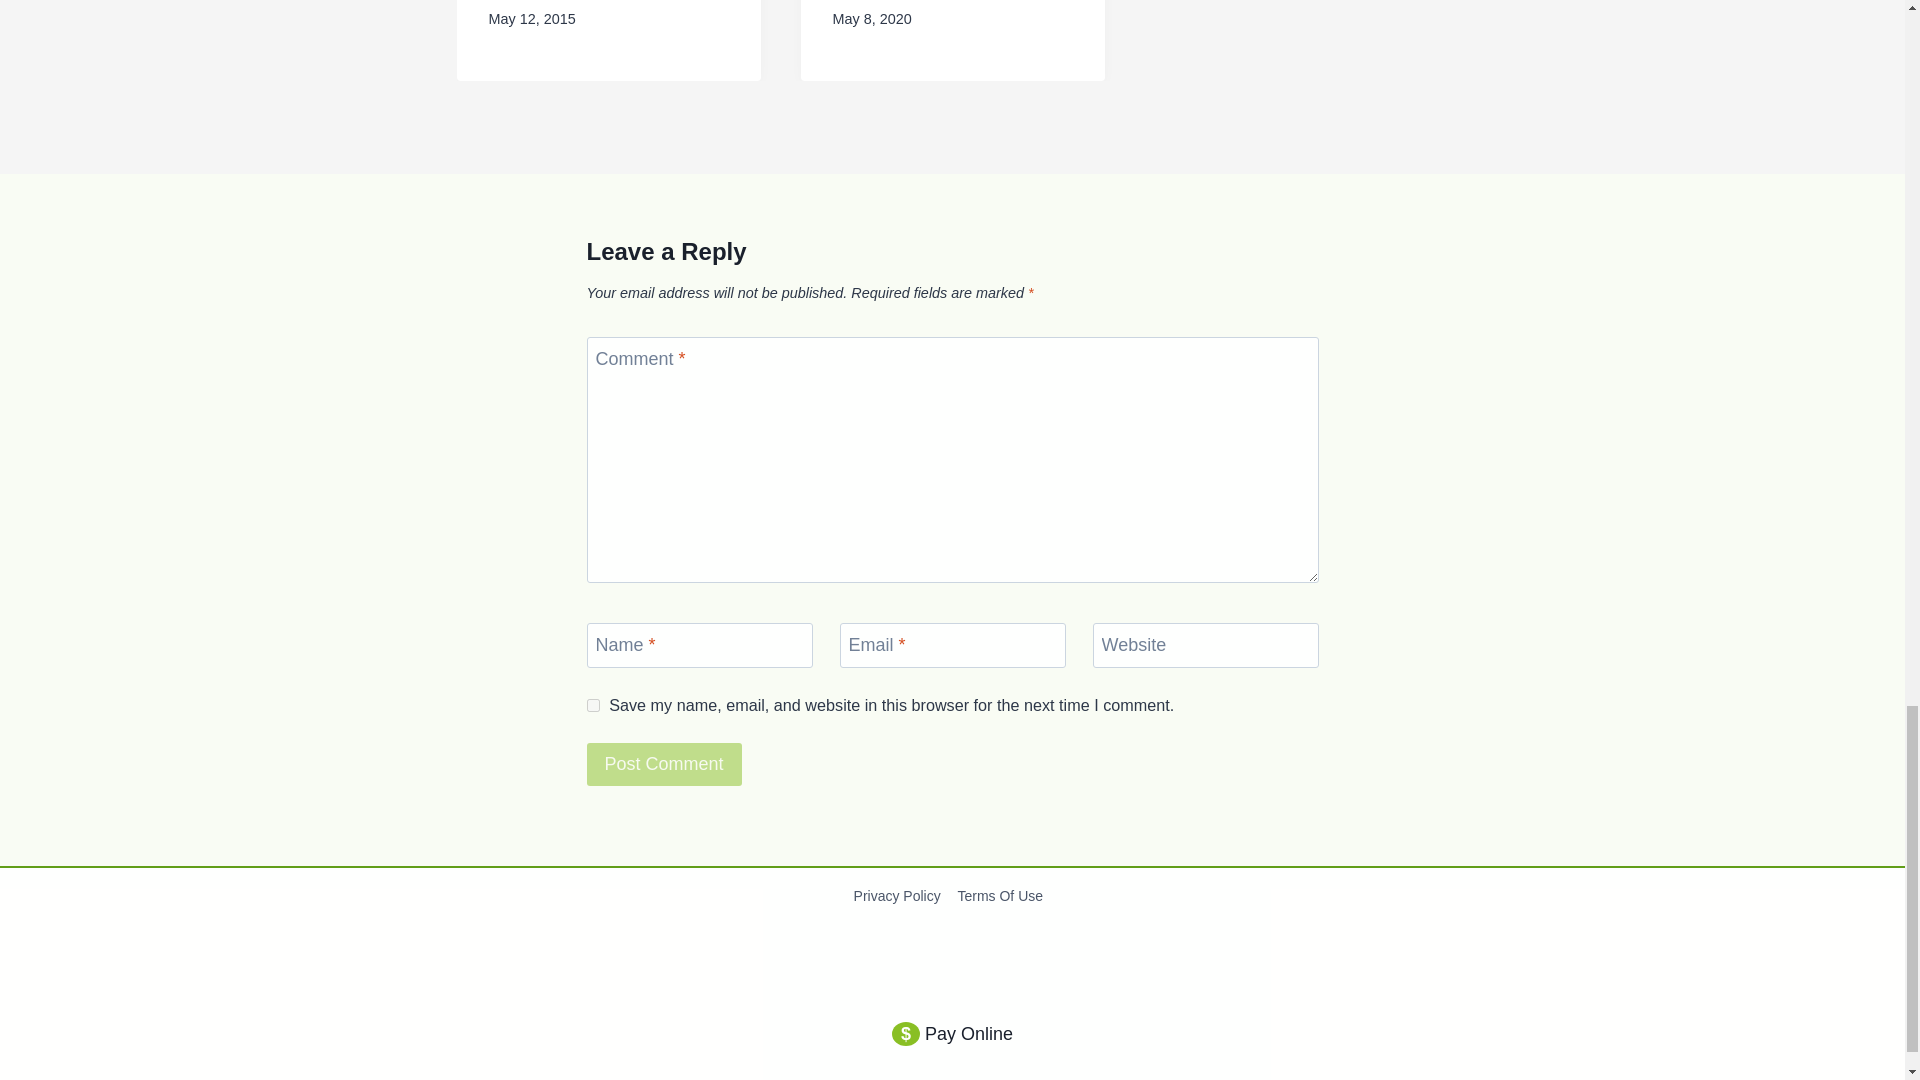  What do you see at coordinates (663, 764) in the screenshot?
I see `Post Comment` at bounding box center [663, 764].